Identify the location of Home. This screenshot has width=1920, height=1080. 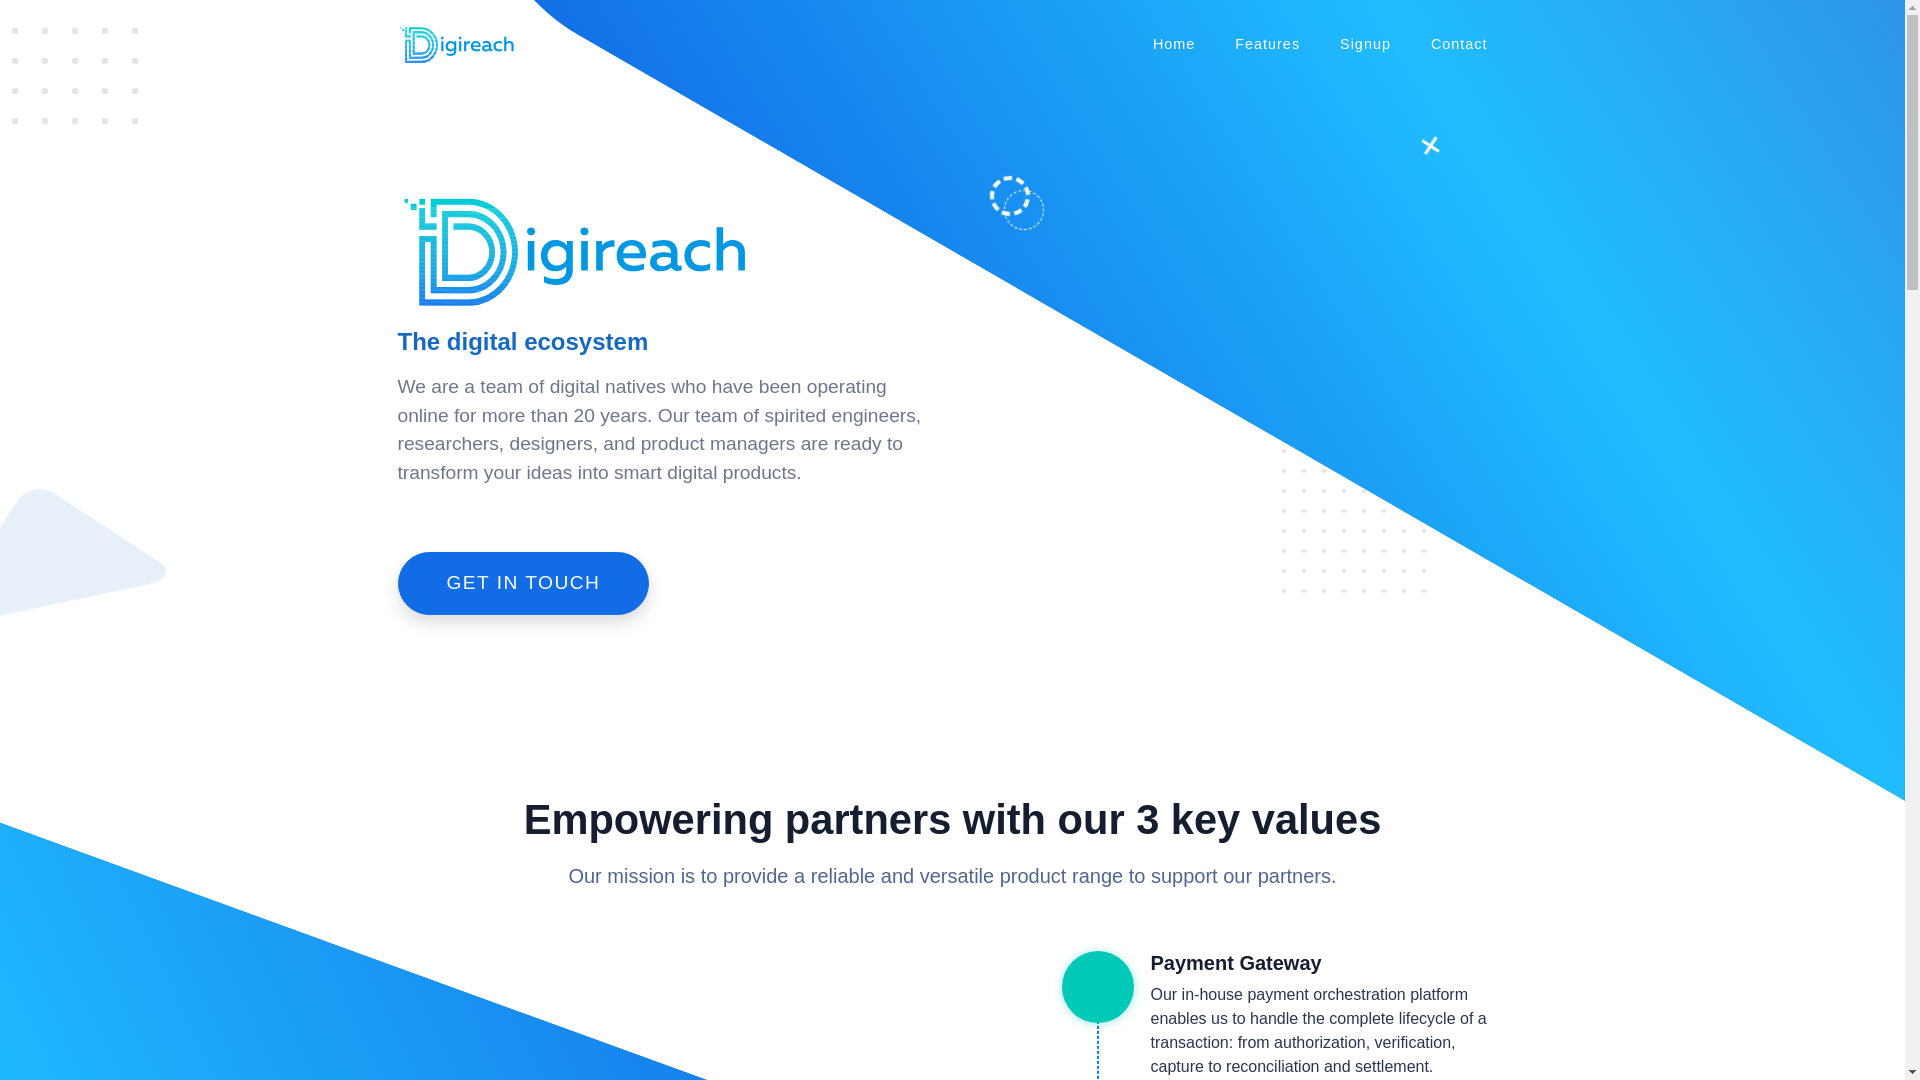
(1174, 45).